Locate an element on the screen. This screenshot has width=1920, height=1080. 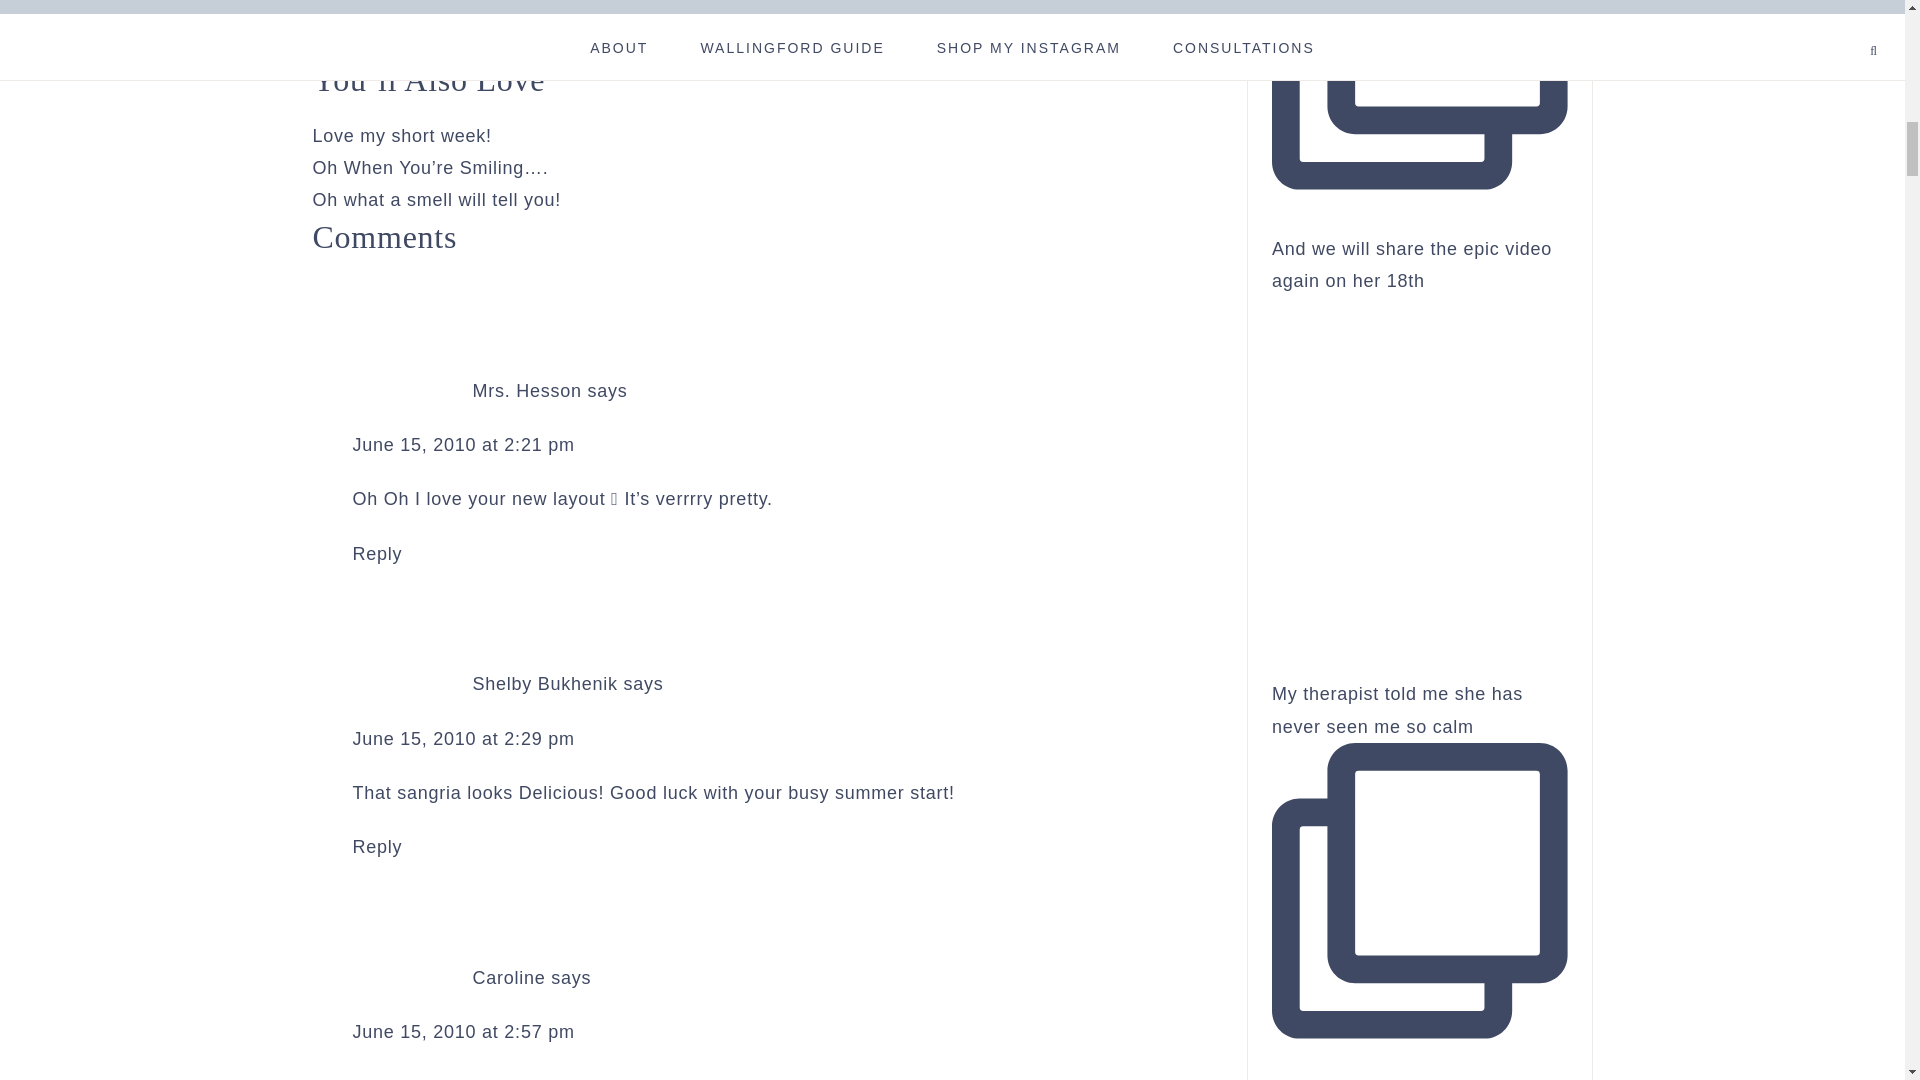
Subscribe is located at coordinates (379, 22).